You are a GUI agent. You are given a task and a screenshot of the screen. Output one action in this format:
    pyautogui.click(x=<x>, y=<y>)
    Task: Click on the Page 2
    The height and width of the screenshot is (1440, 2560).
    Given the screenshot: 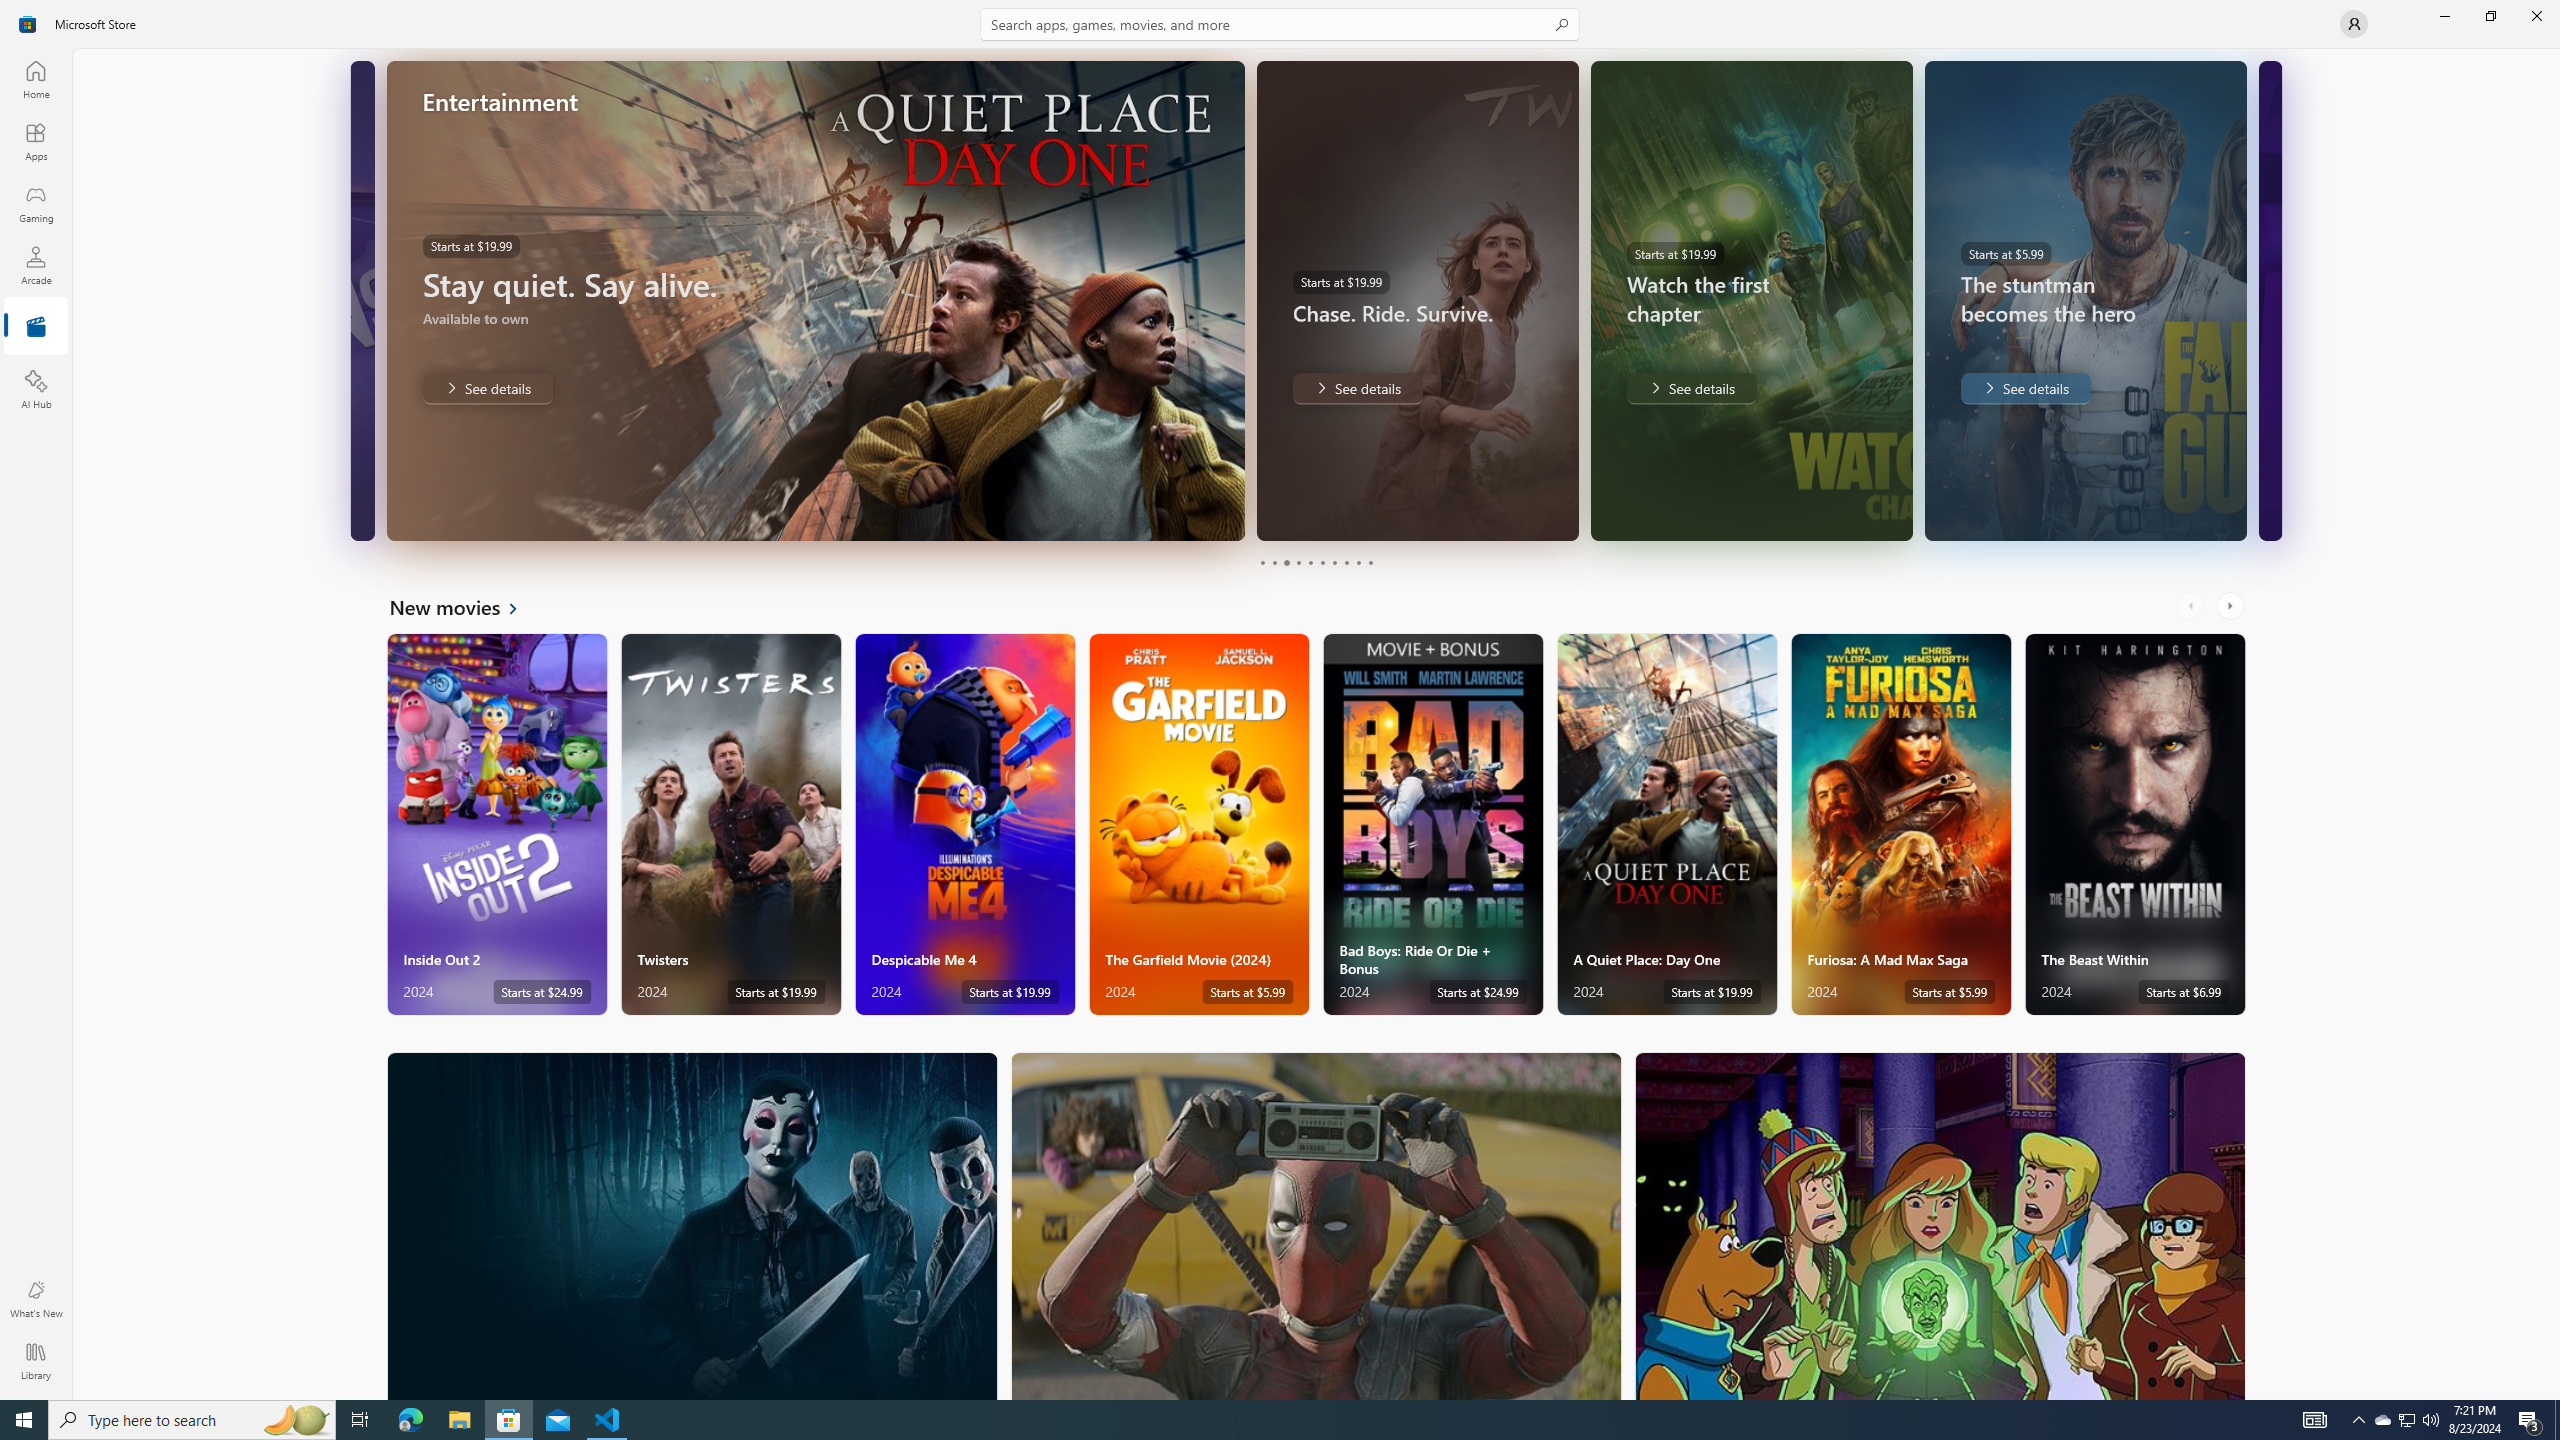 What is the action you would take?
    pyautogui.click(x=1274, y=562)
    